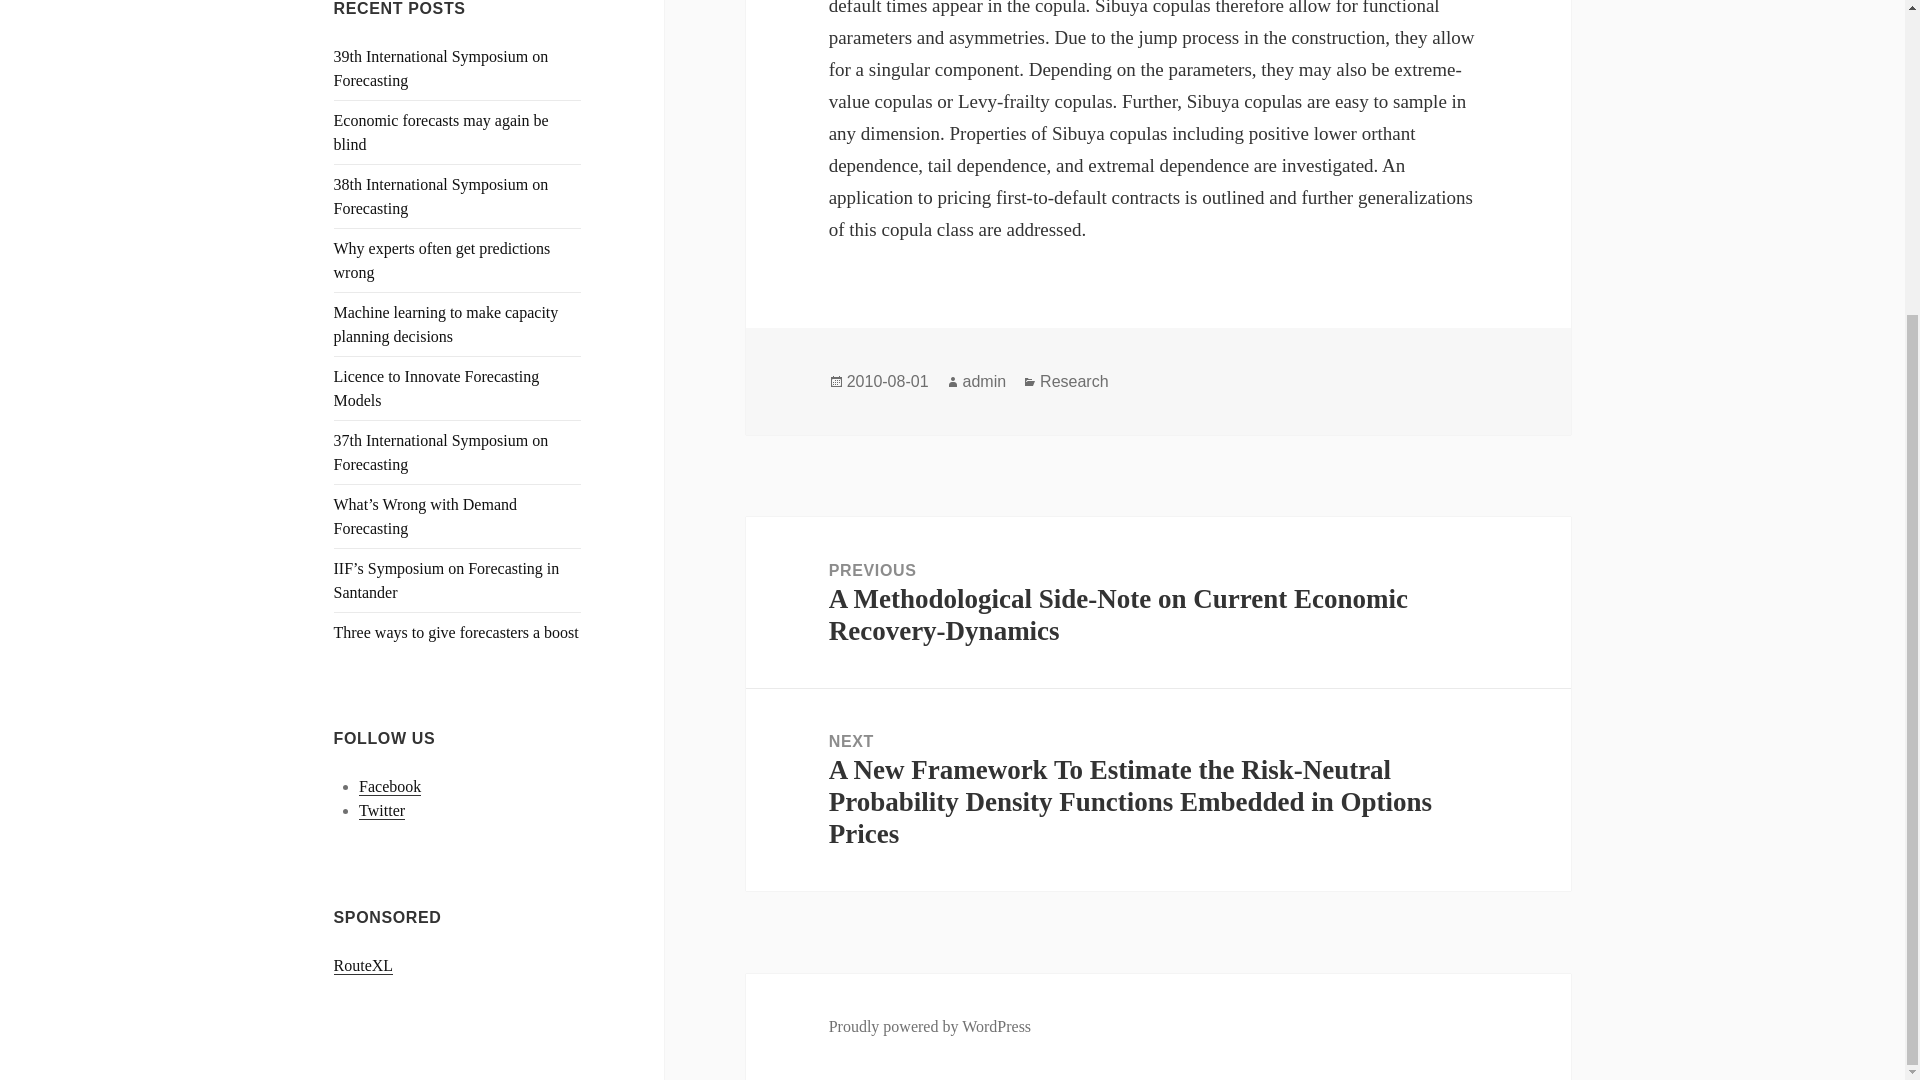 This screenshot has width=1920, height=1080. I want to click on 38th International Symposium on Forecasting, so click(442, 196).